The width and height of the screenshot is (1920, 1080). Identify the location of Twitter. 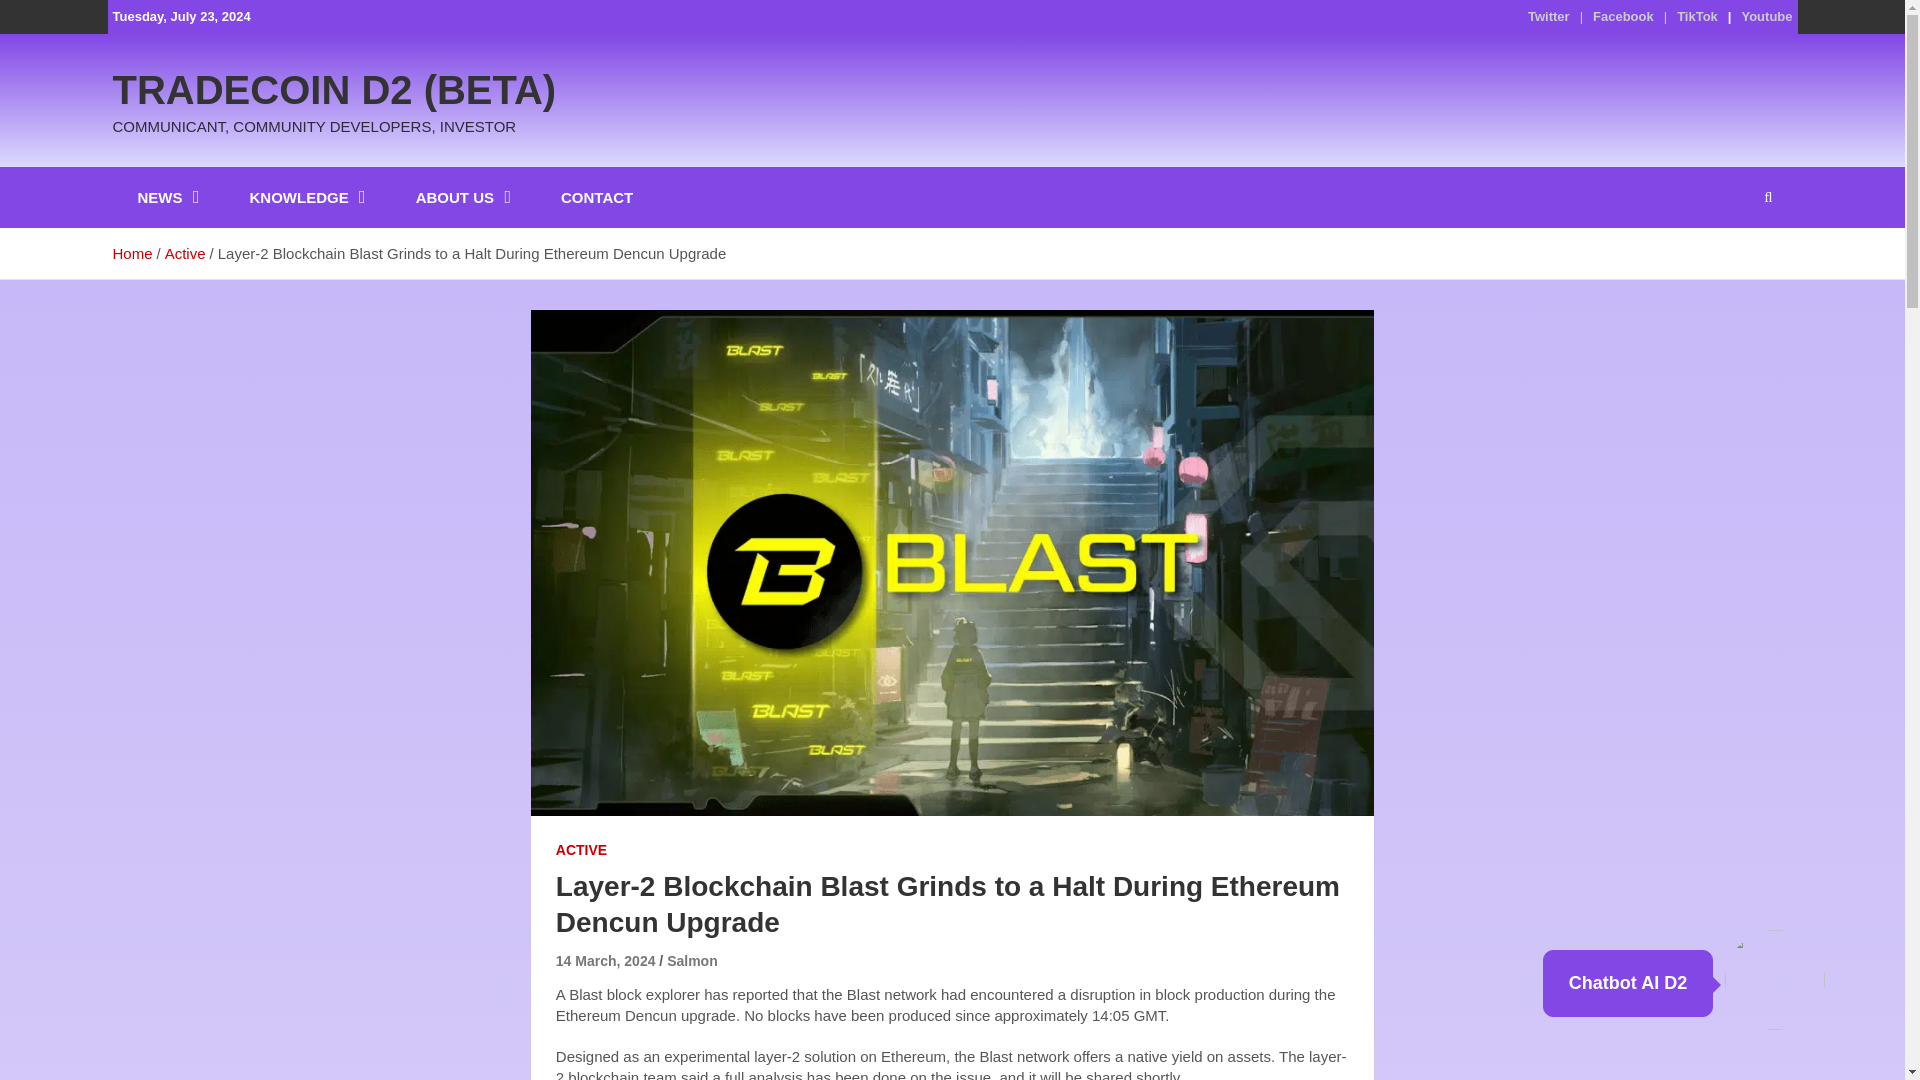
(1549, 16).